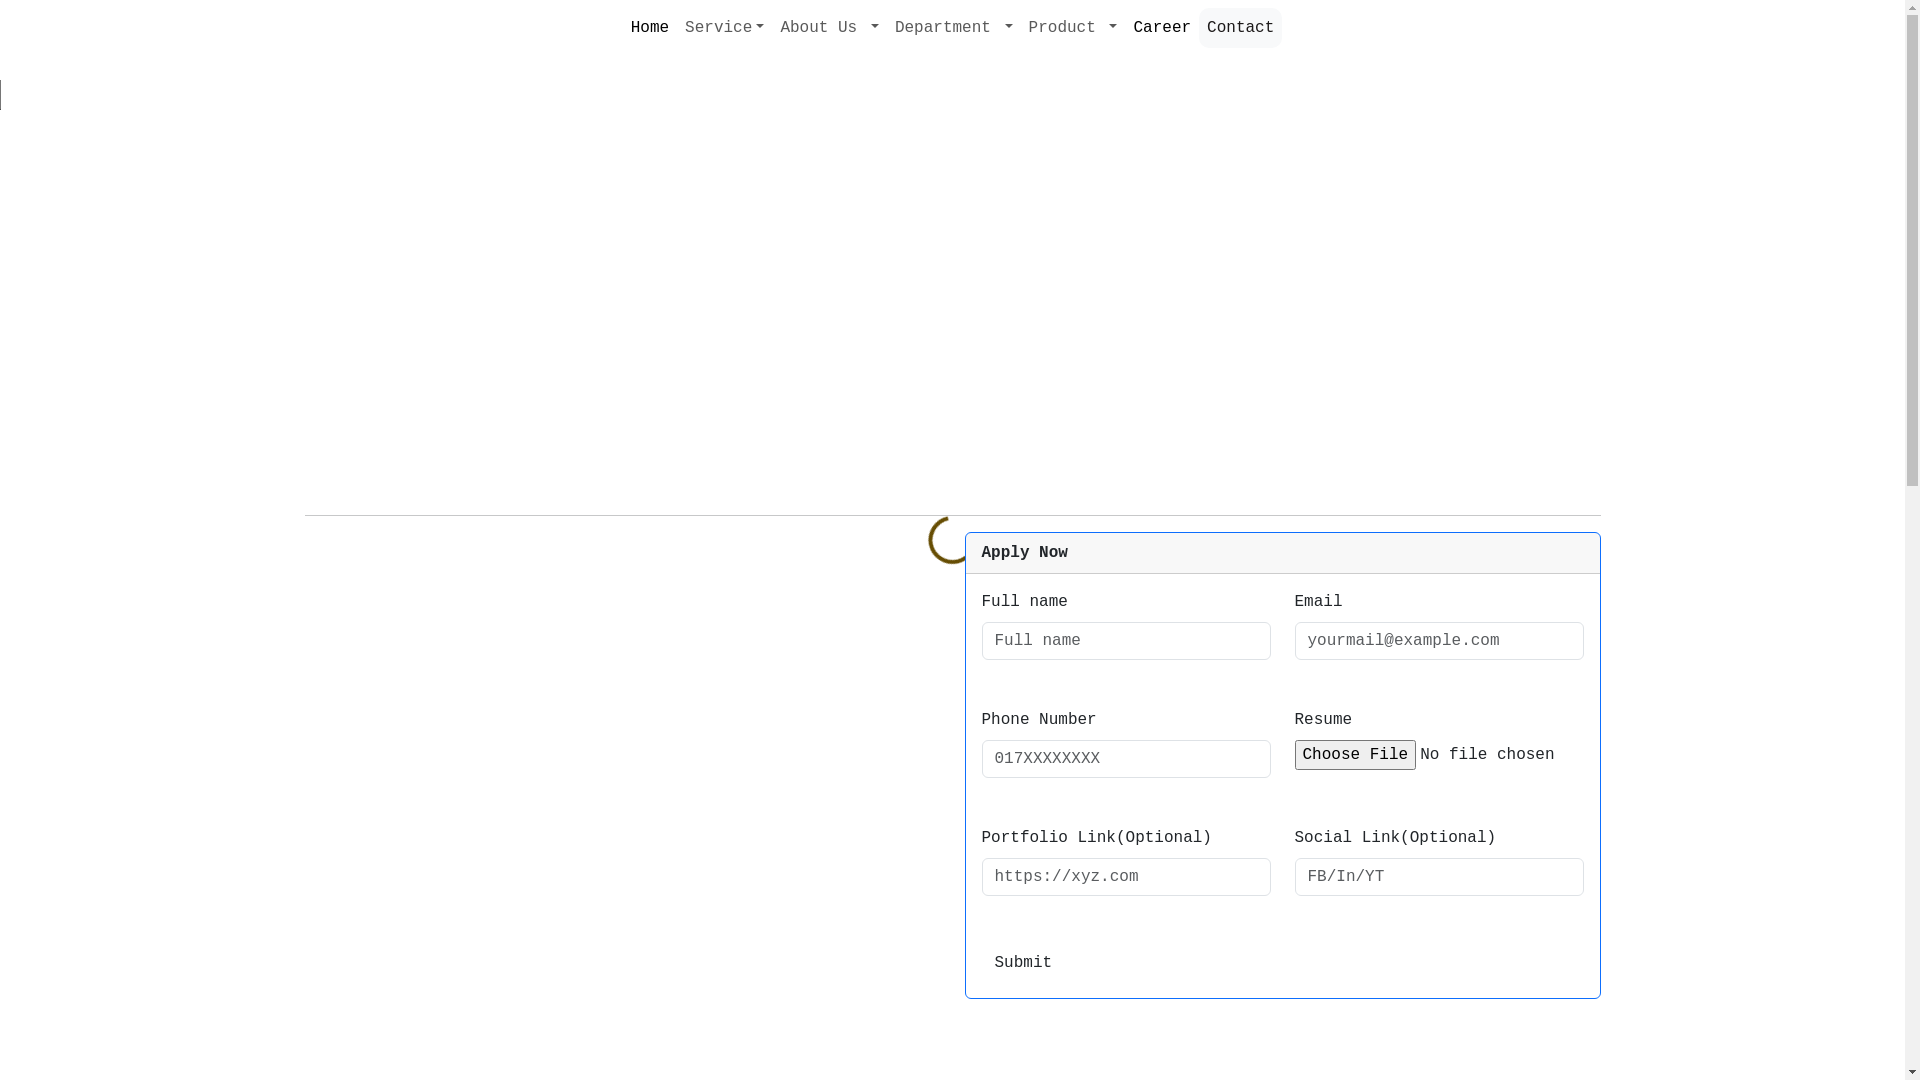  Describe the element at coordinates (1240, 28) in the screenshot. I see `Contact` at that location.